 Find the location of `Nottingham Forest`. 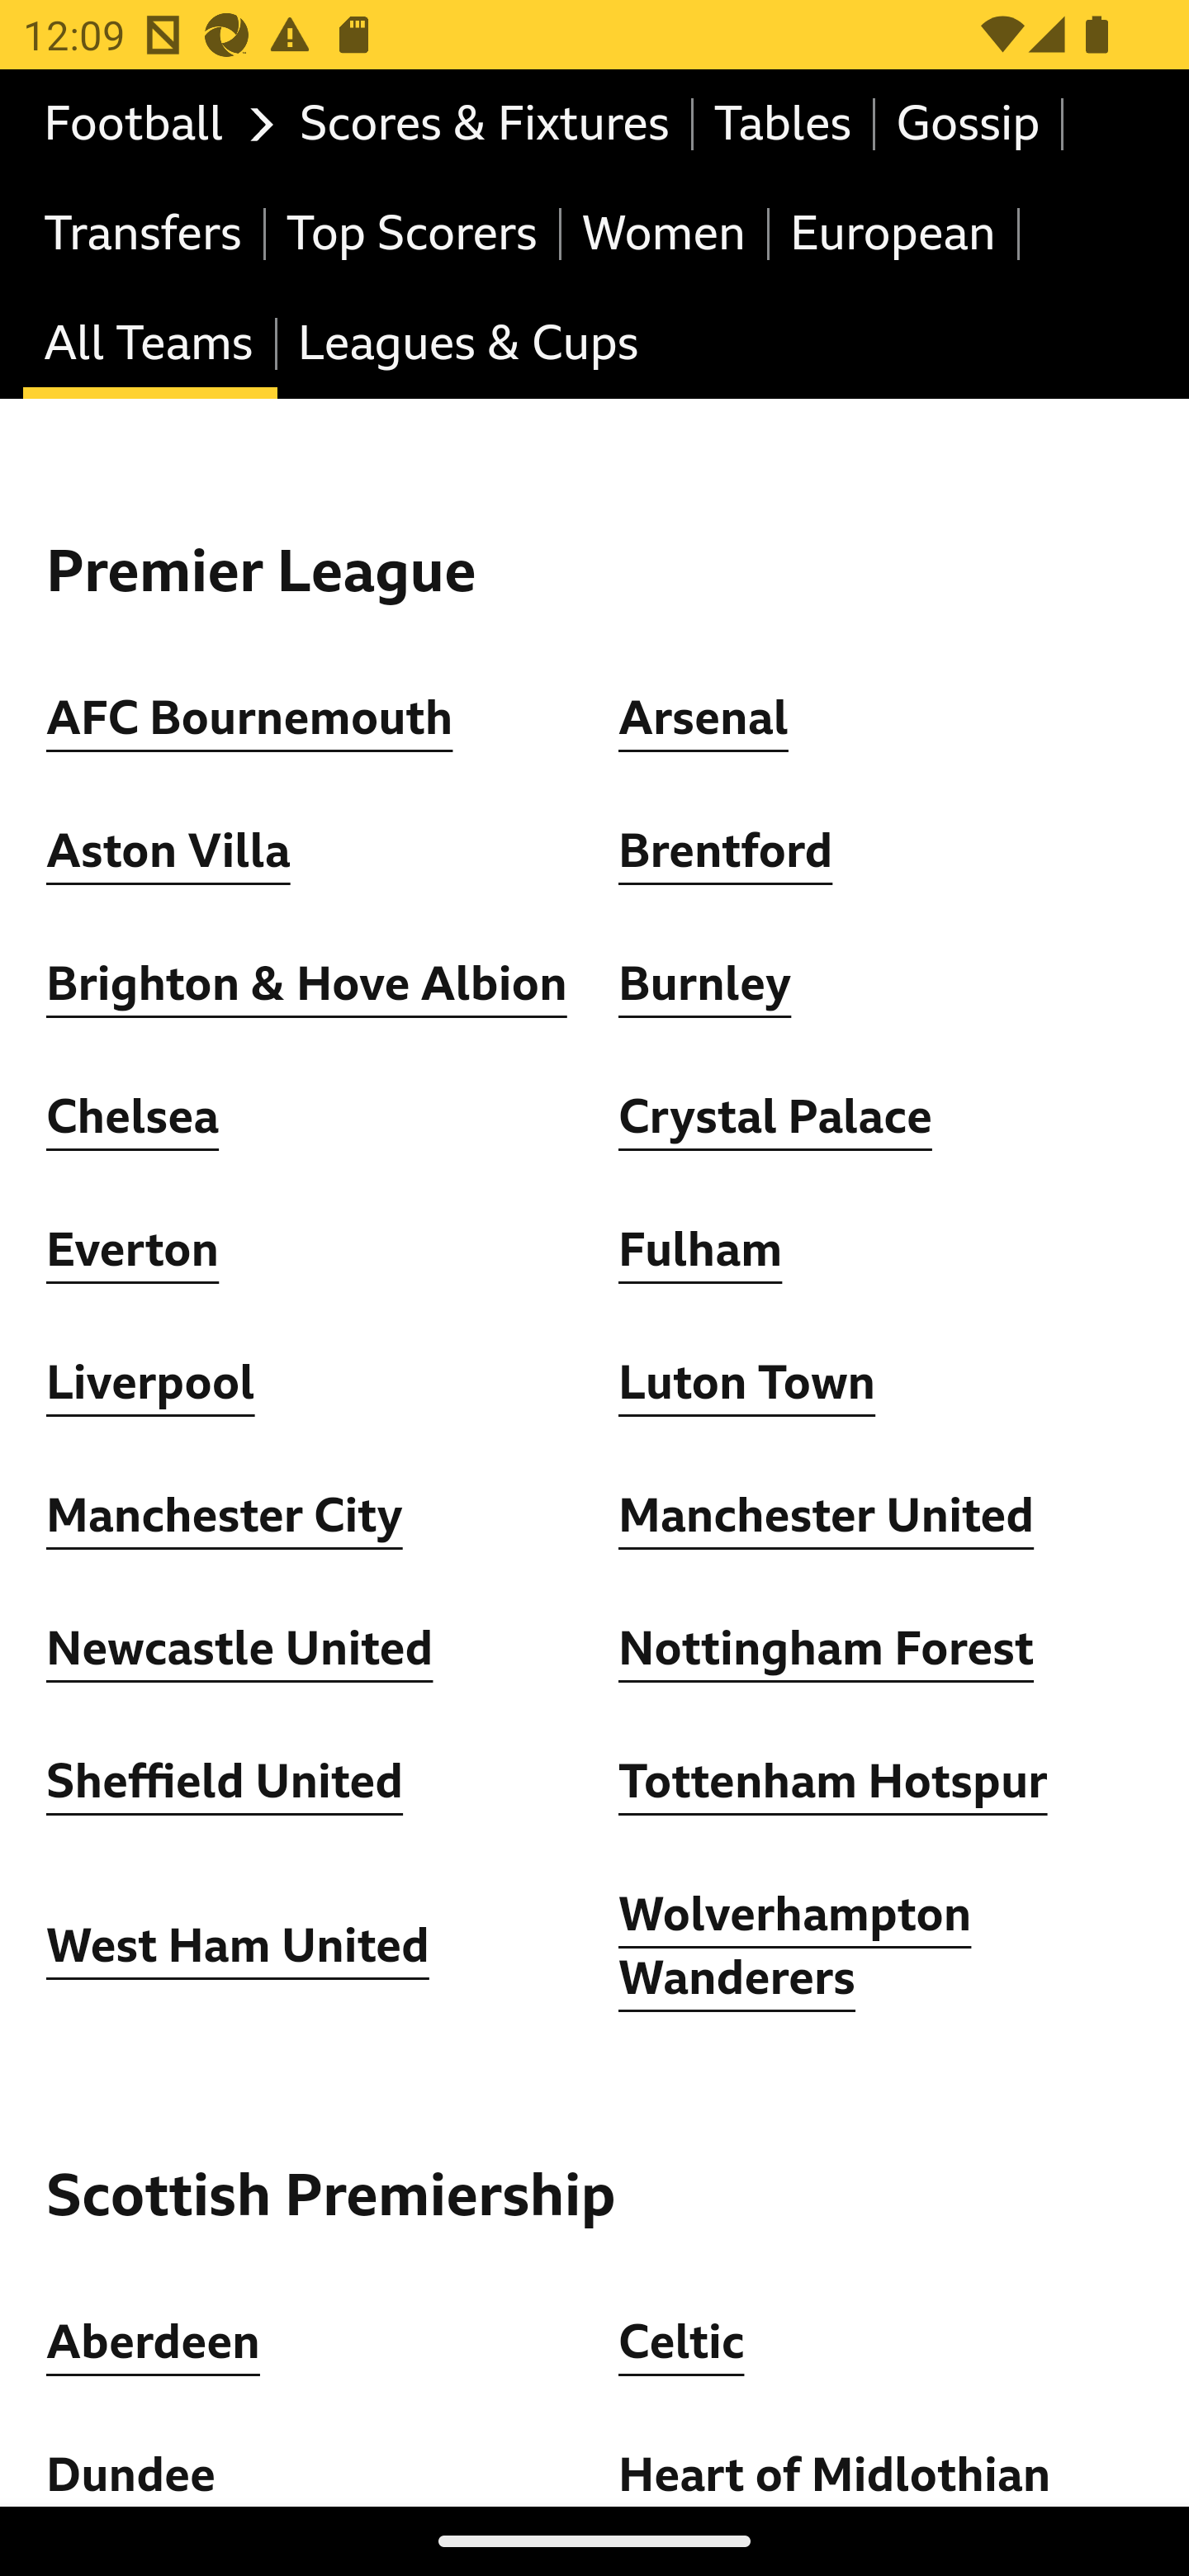

Nottingham Forest is located at coordinates (827, 1650).